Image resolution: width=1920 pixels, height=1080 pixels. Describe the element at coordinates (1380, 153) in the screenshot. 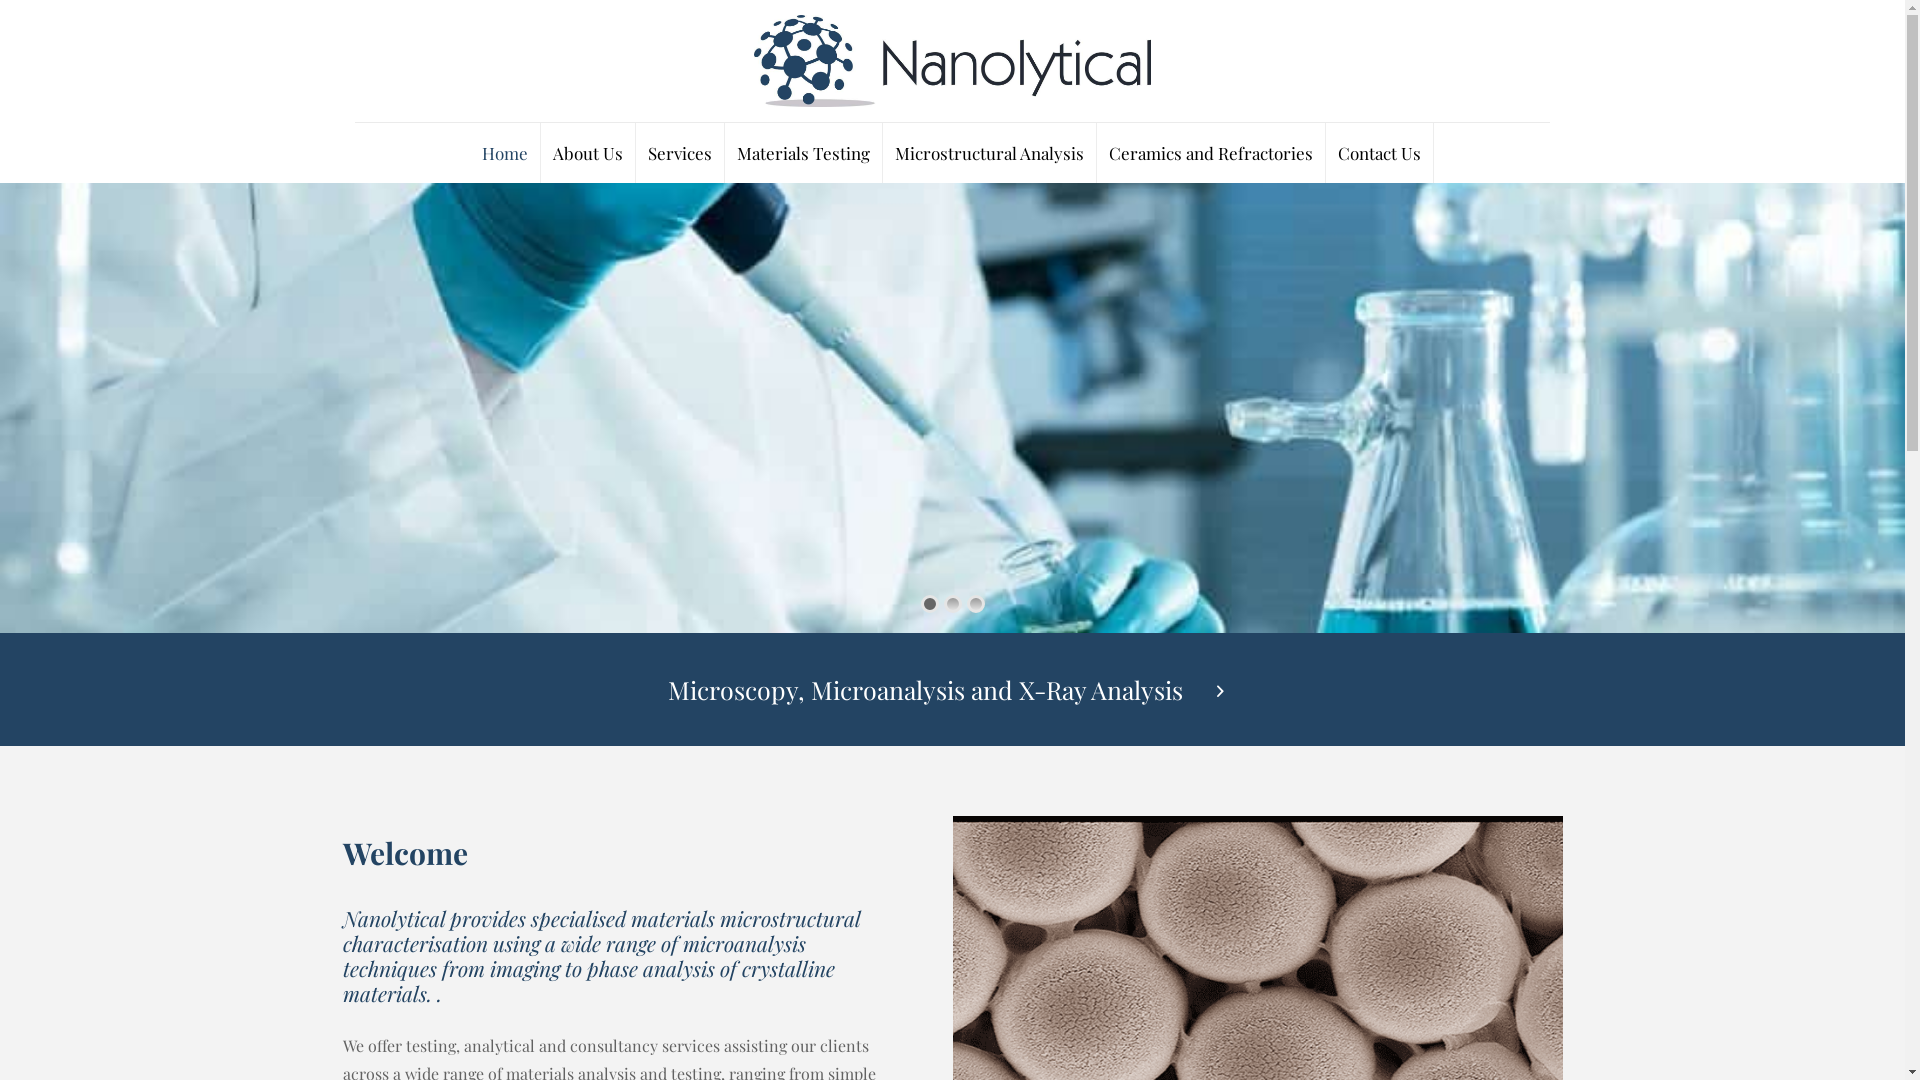

I see `Contact Us` at that location.